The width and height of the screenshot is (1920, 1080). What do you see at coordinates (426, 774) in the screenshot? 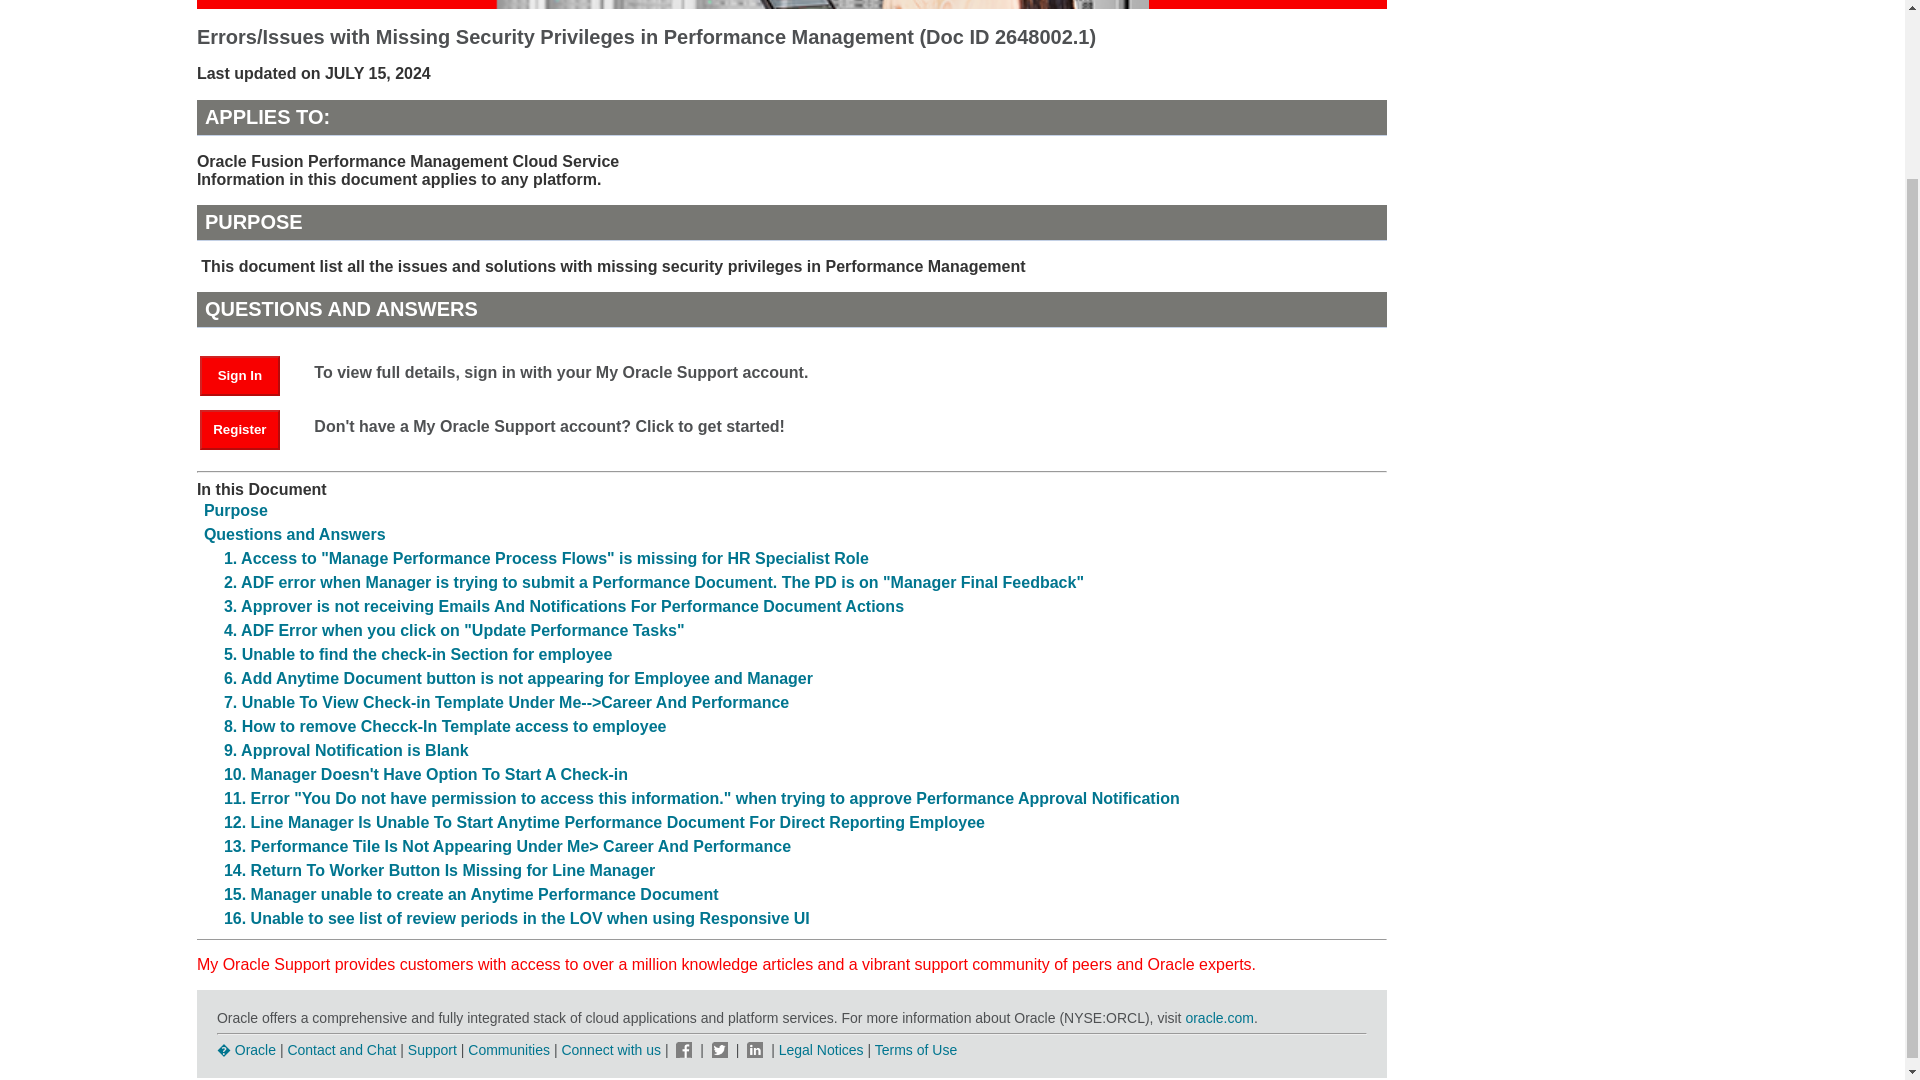
I see `10. Manager Doesn't Have Option To Start A Check-in` at bounding box center [426, 774].